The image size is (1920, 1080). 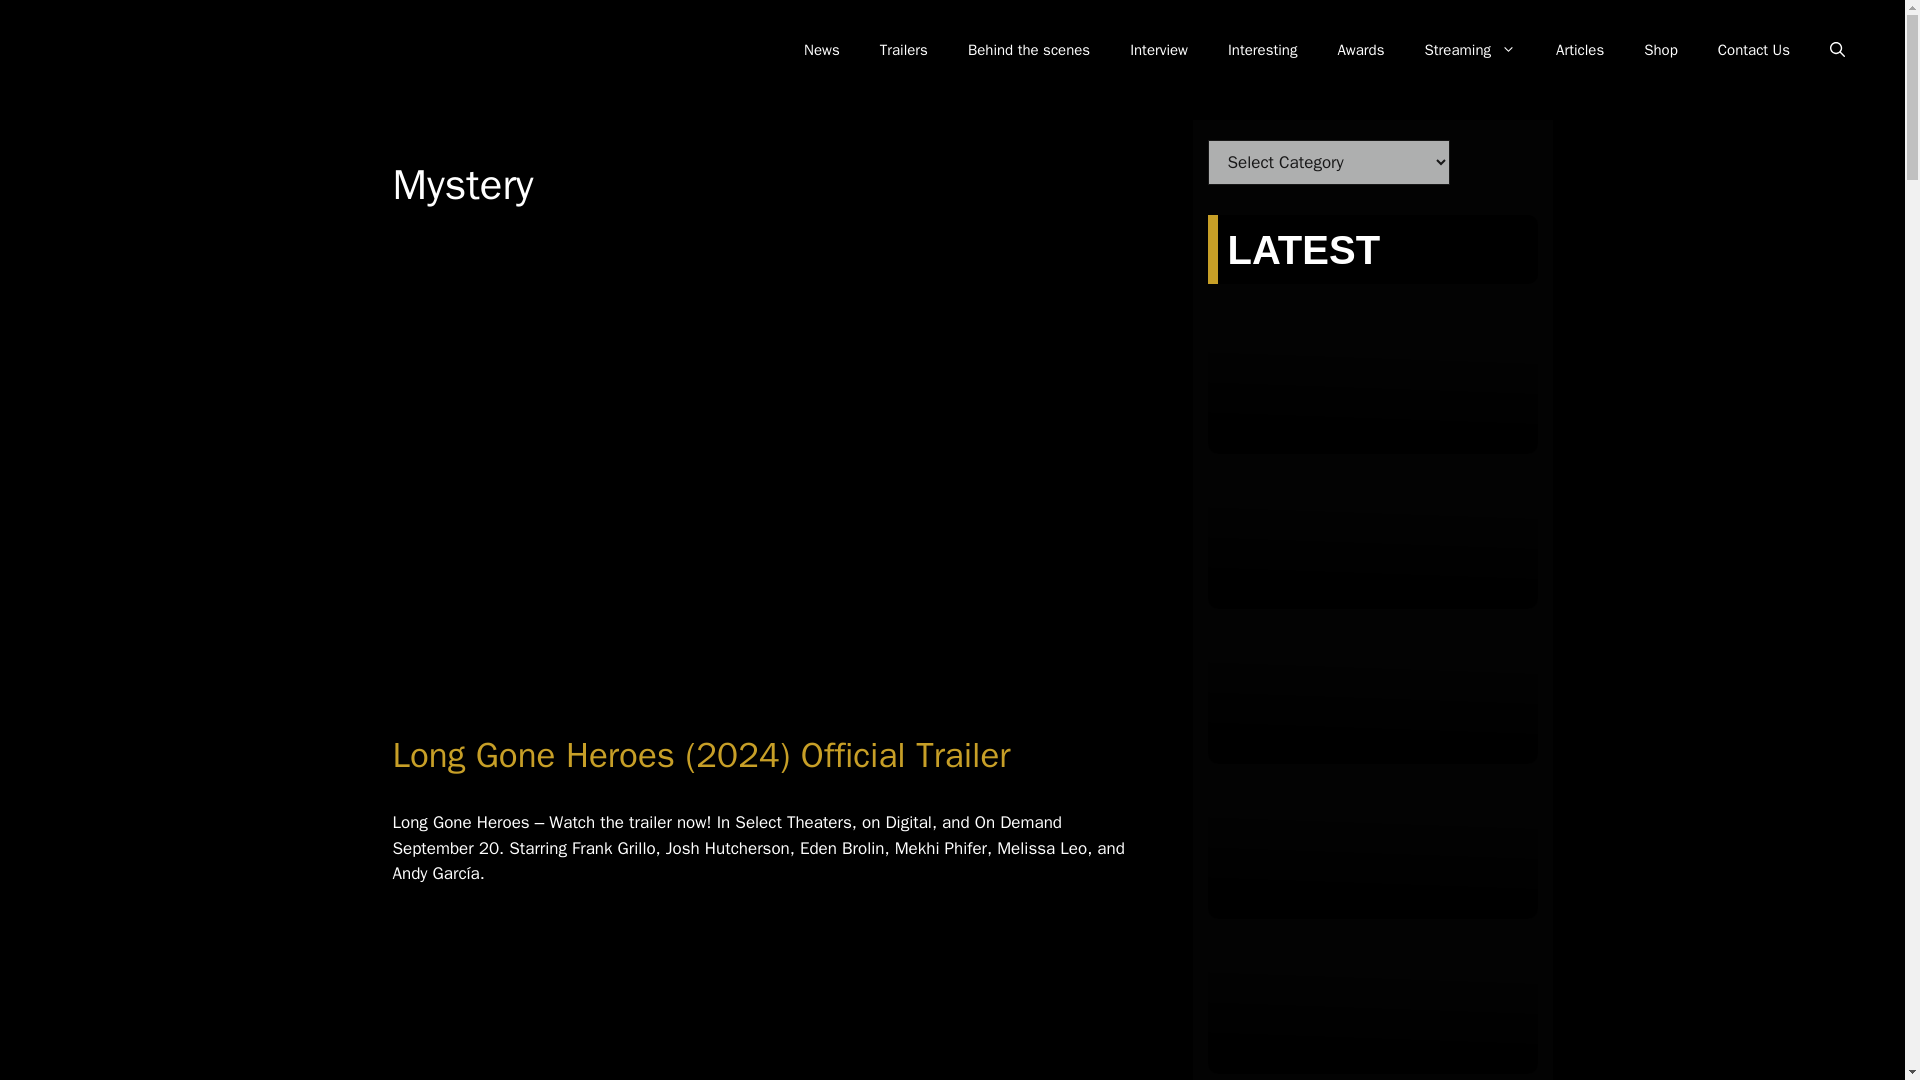 What do you see at coordinates (1580, 50) in the screenshot?
I see `Articles` at bounding box center [1580, 50].